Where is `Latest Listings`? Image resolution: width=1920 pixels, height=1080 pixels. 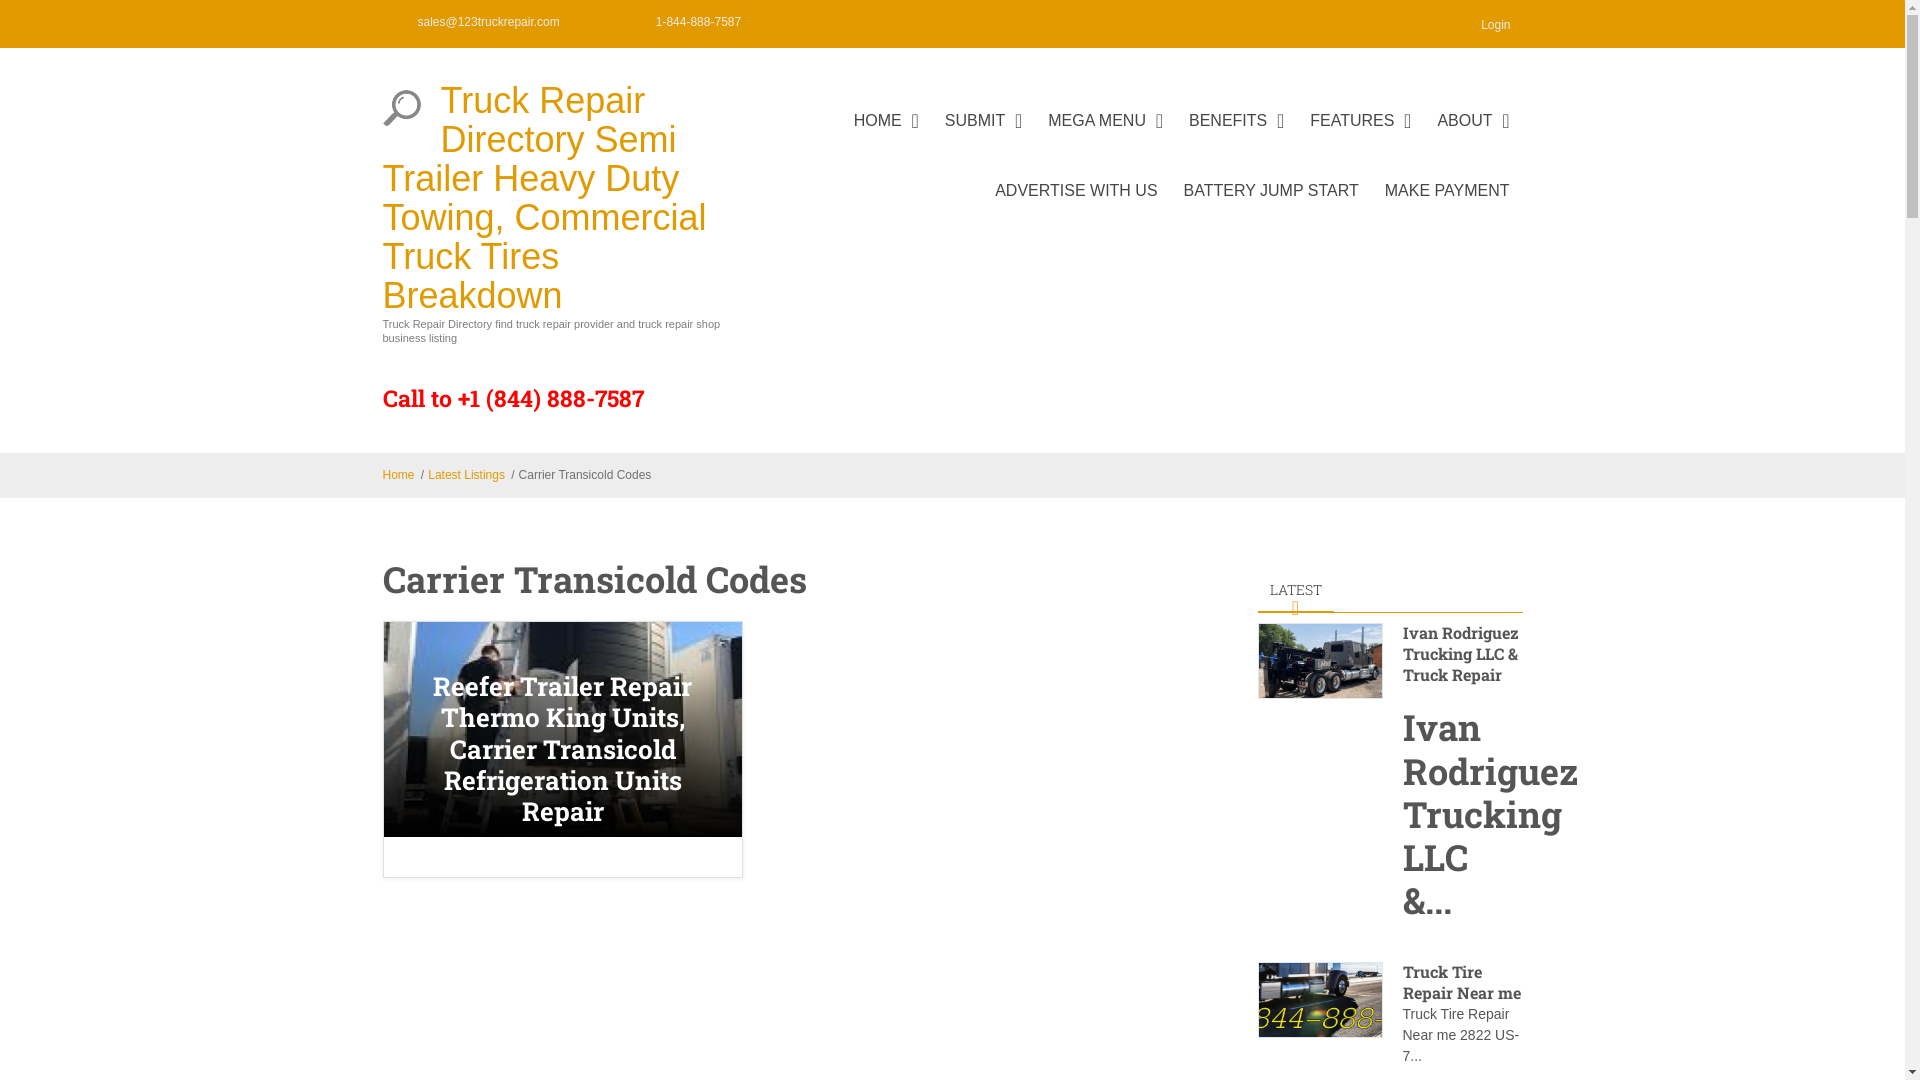 Latest Listings is located at coordinates (466, 475).